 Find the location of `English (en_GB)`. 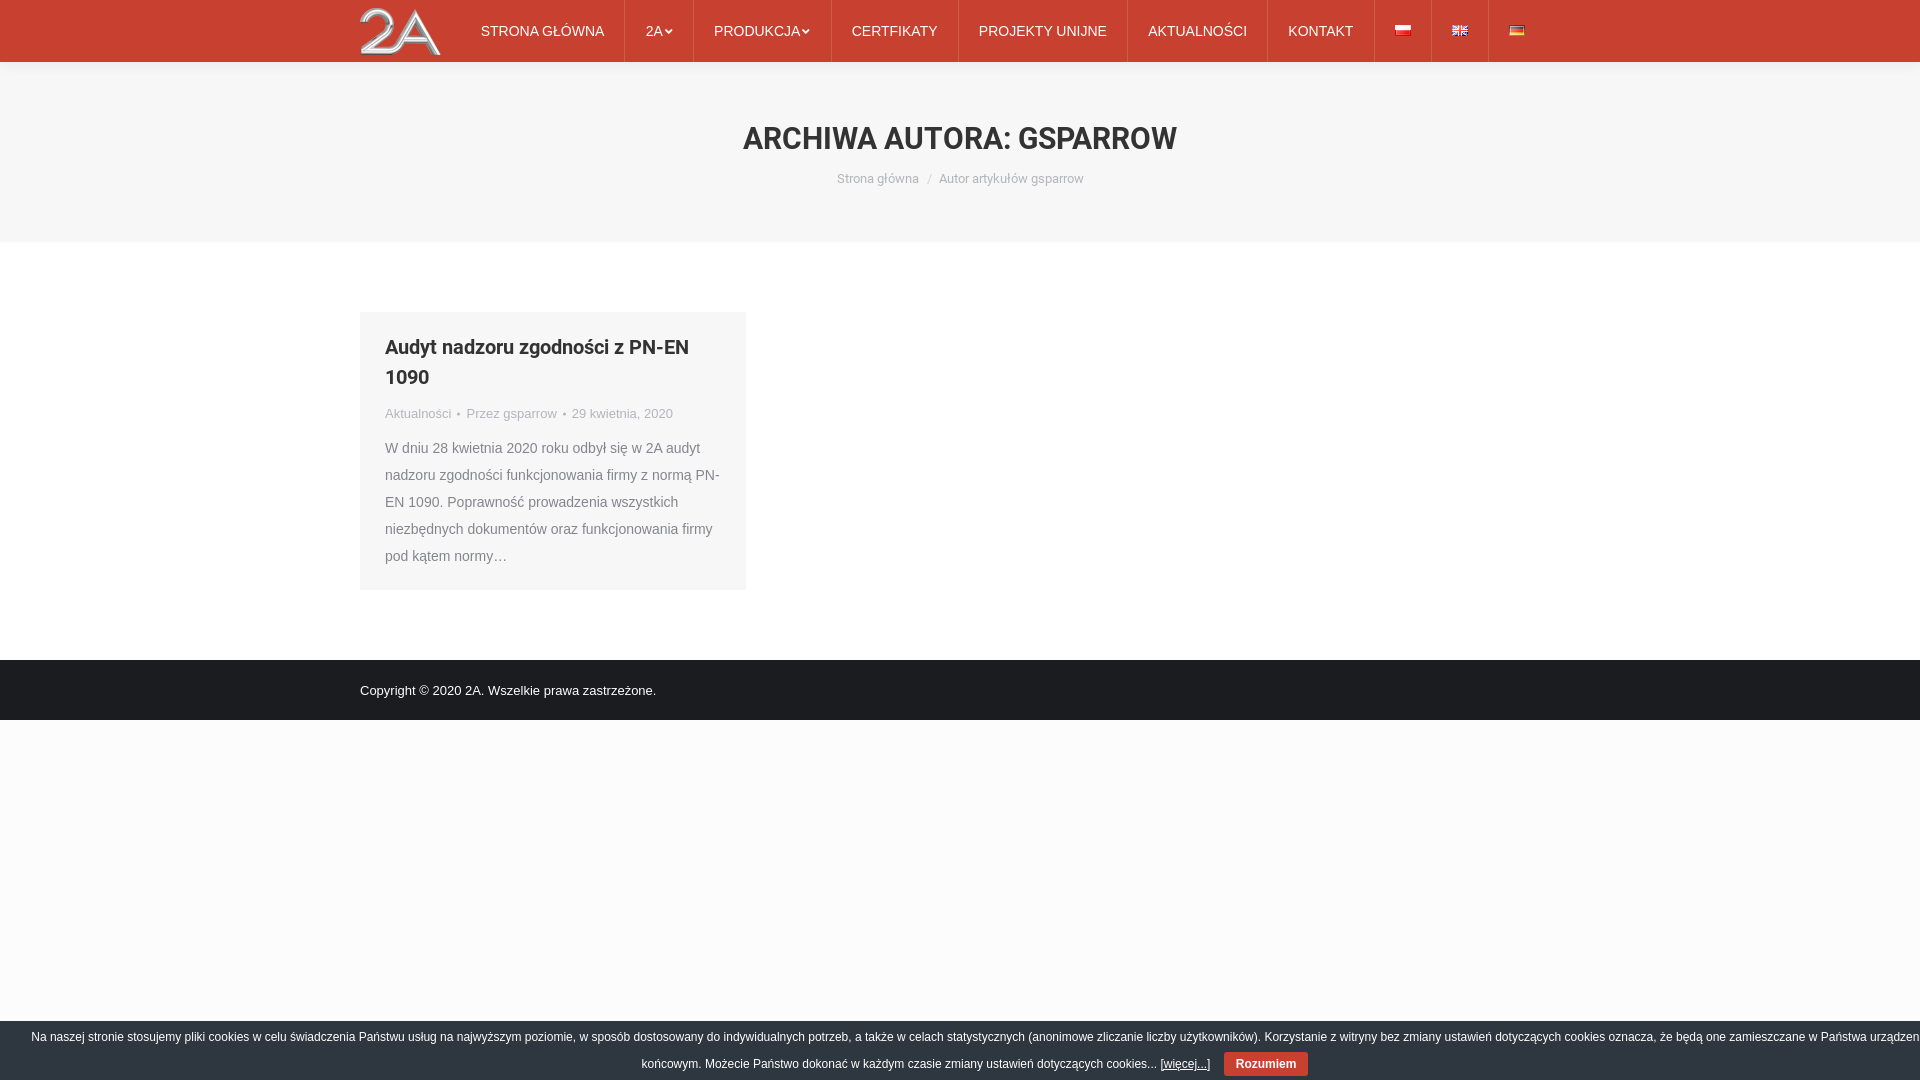

English (en_GB) is located at coordinates (1460, 30).